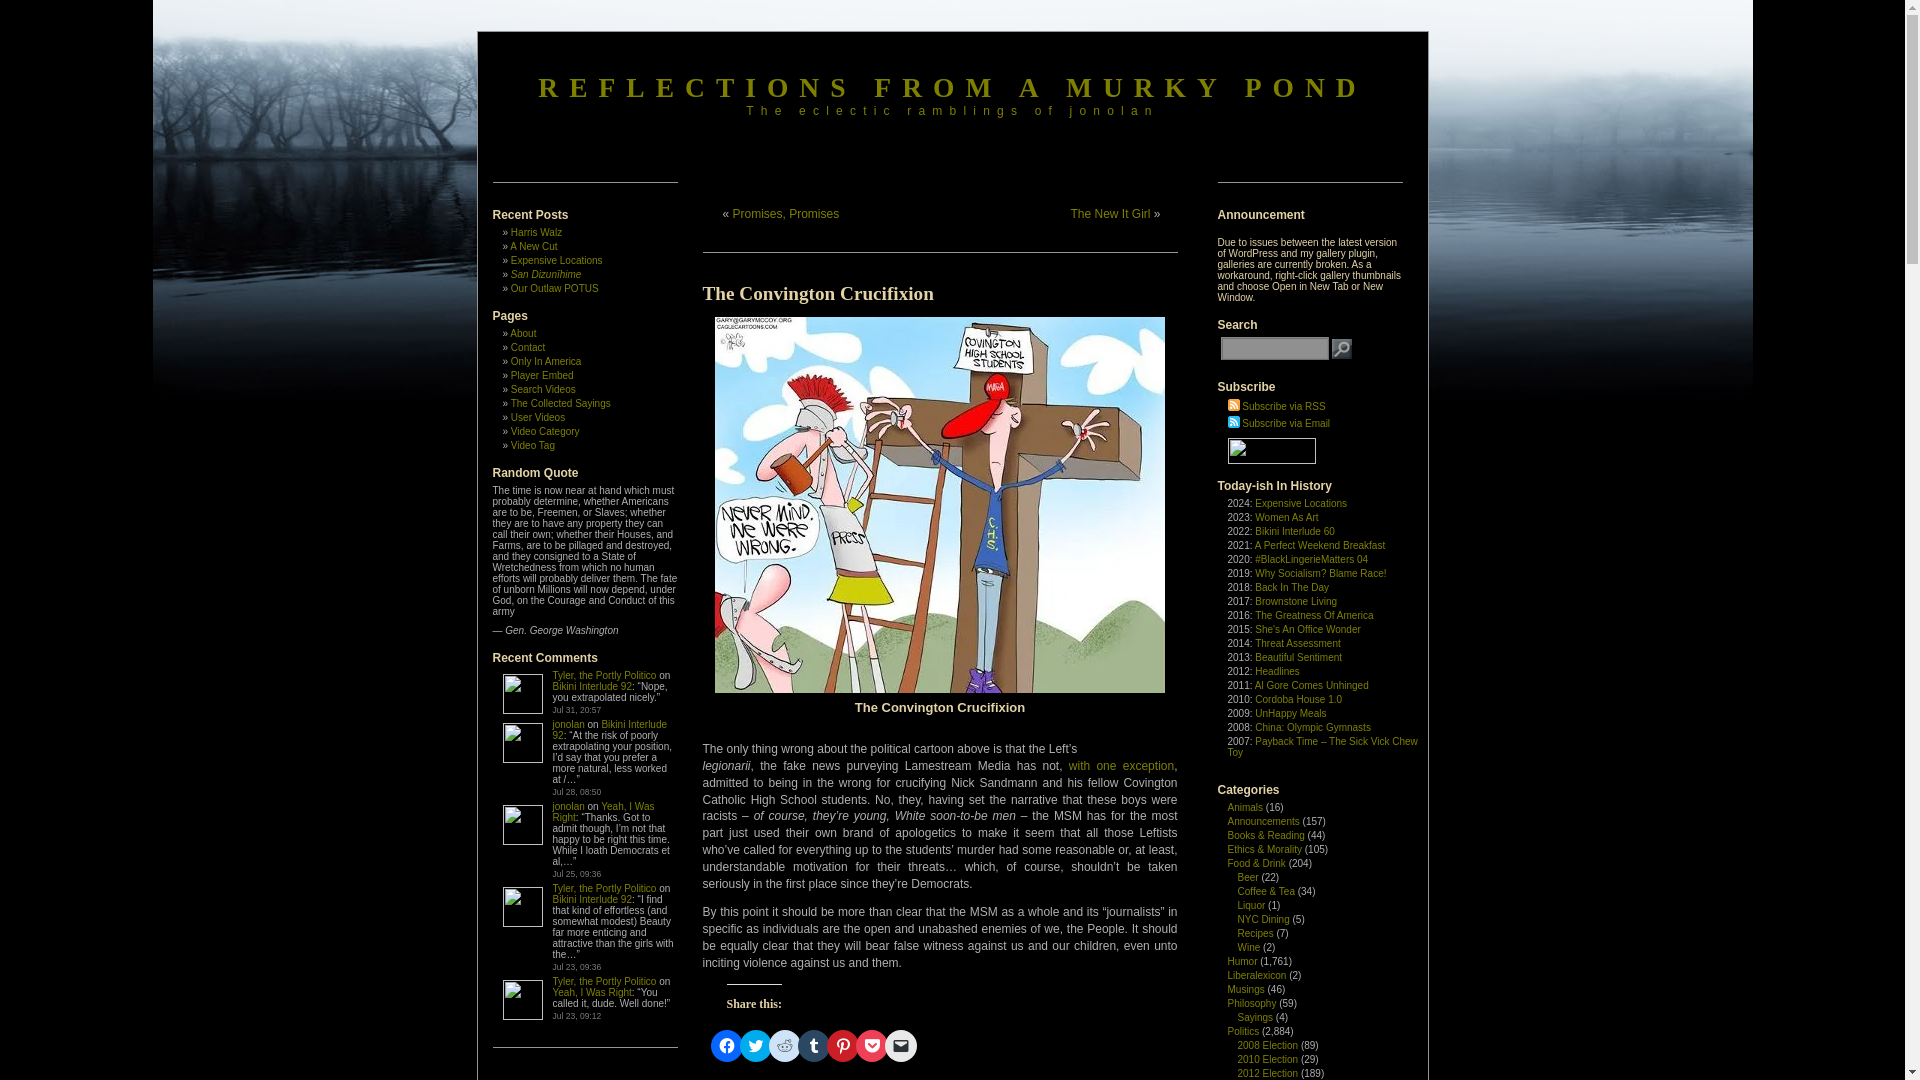 The width and height of the screenshot is (1920, 1080). I want to click on Bikini Interlude 92, so click(609, 730).